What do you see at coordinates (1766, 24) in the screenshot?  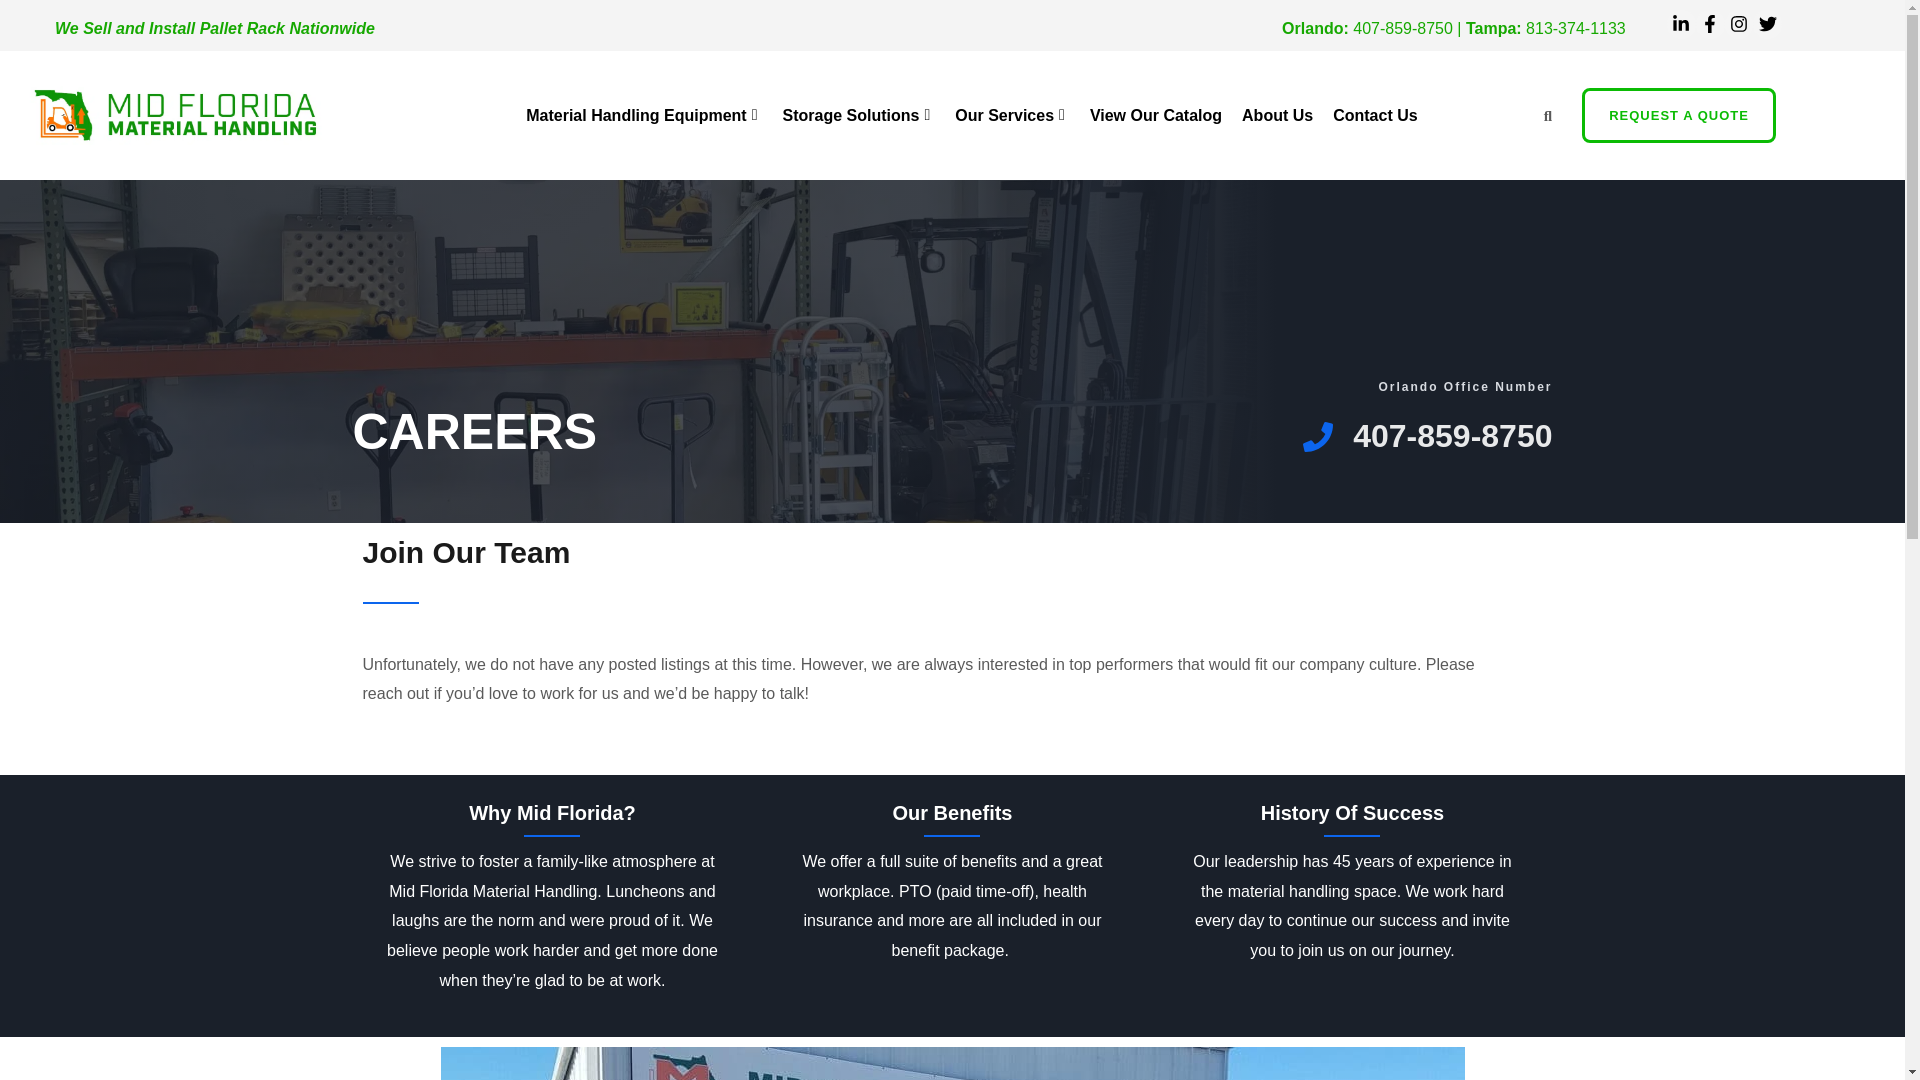 I see `Twitter` at bounding box center [1766, 24].